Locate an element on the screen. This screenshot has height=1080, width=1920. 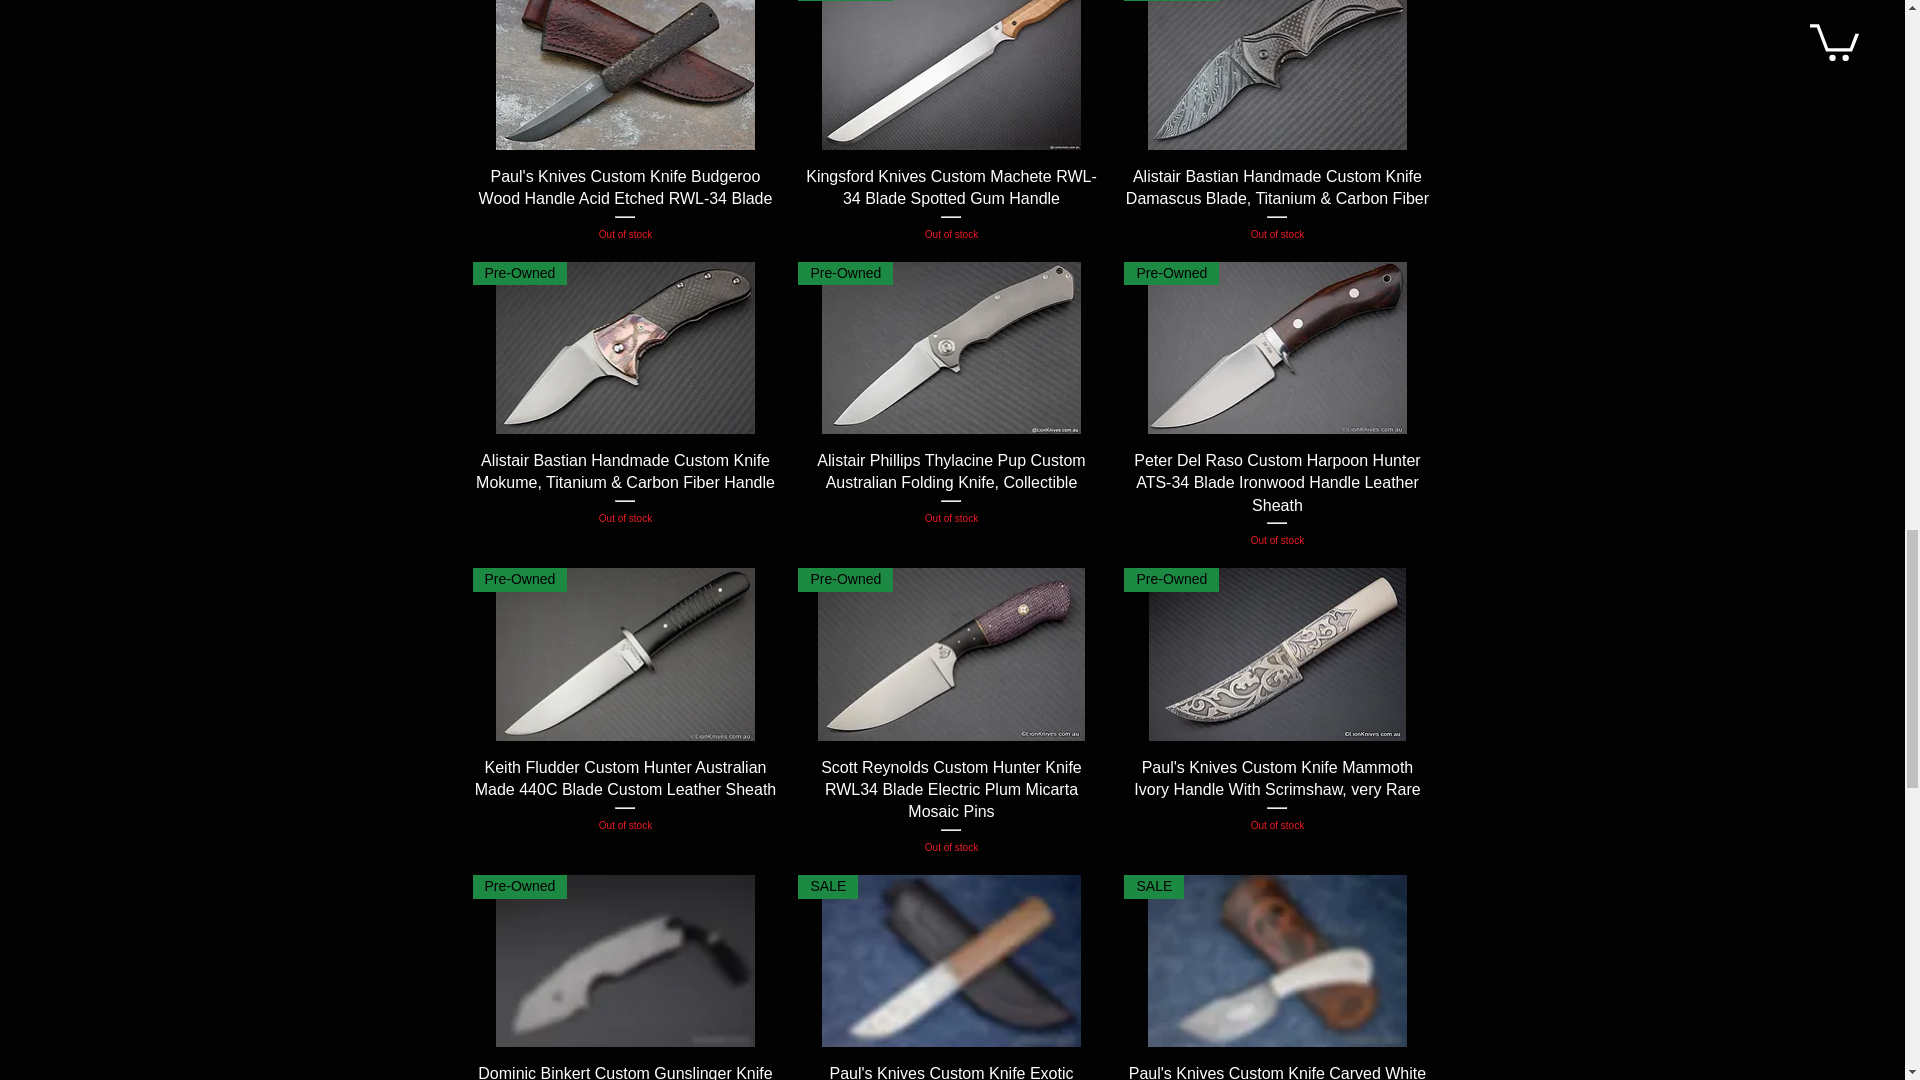
Pre-Owned is located at coordinates (624, 654).